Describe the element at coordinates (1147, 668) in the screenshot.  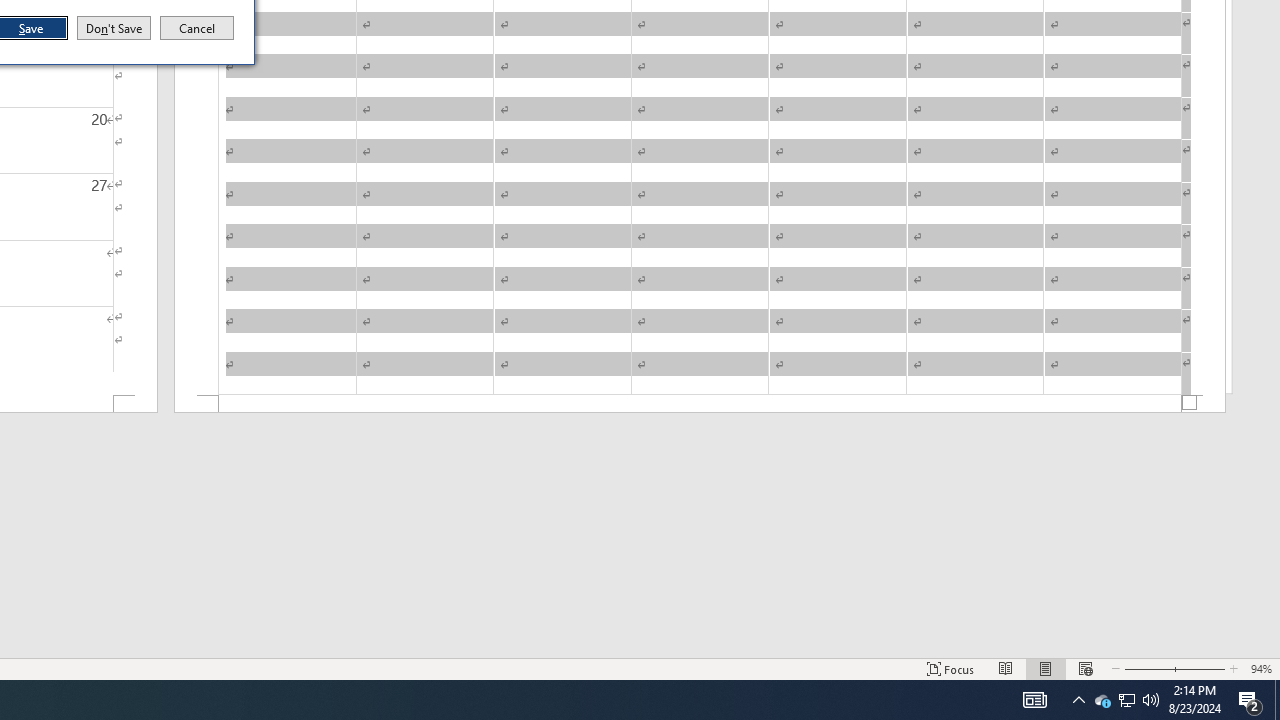
I see `Zoom Out` at that location.